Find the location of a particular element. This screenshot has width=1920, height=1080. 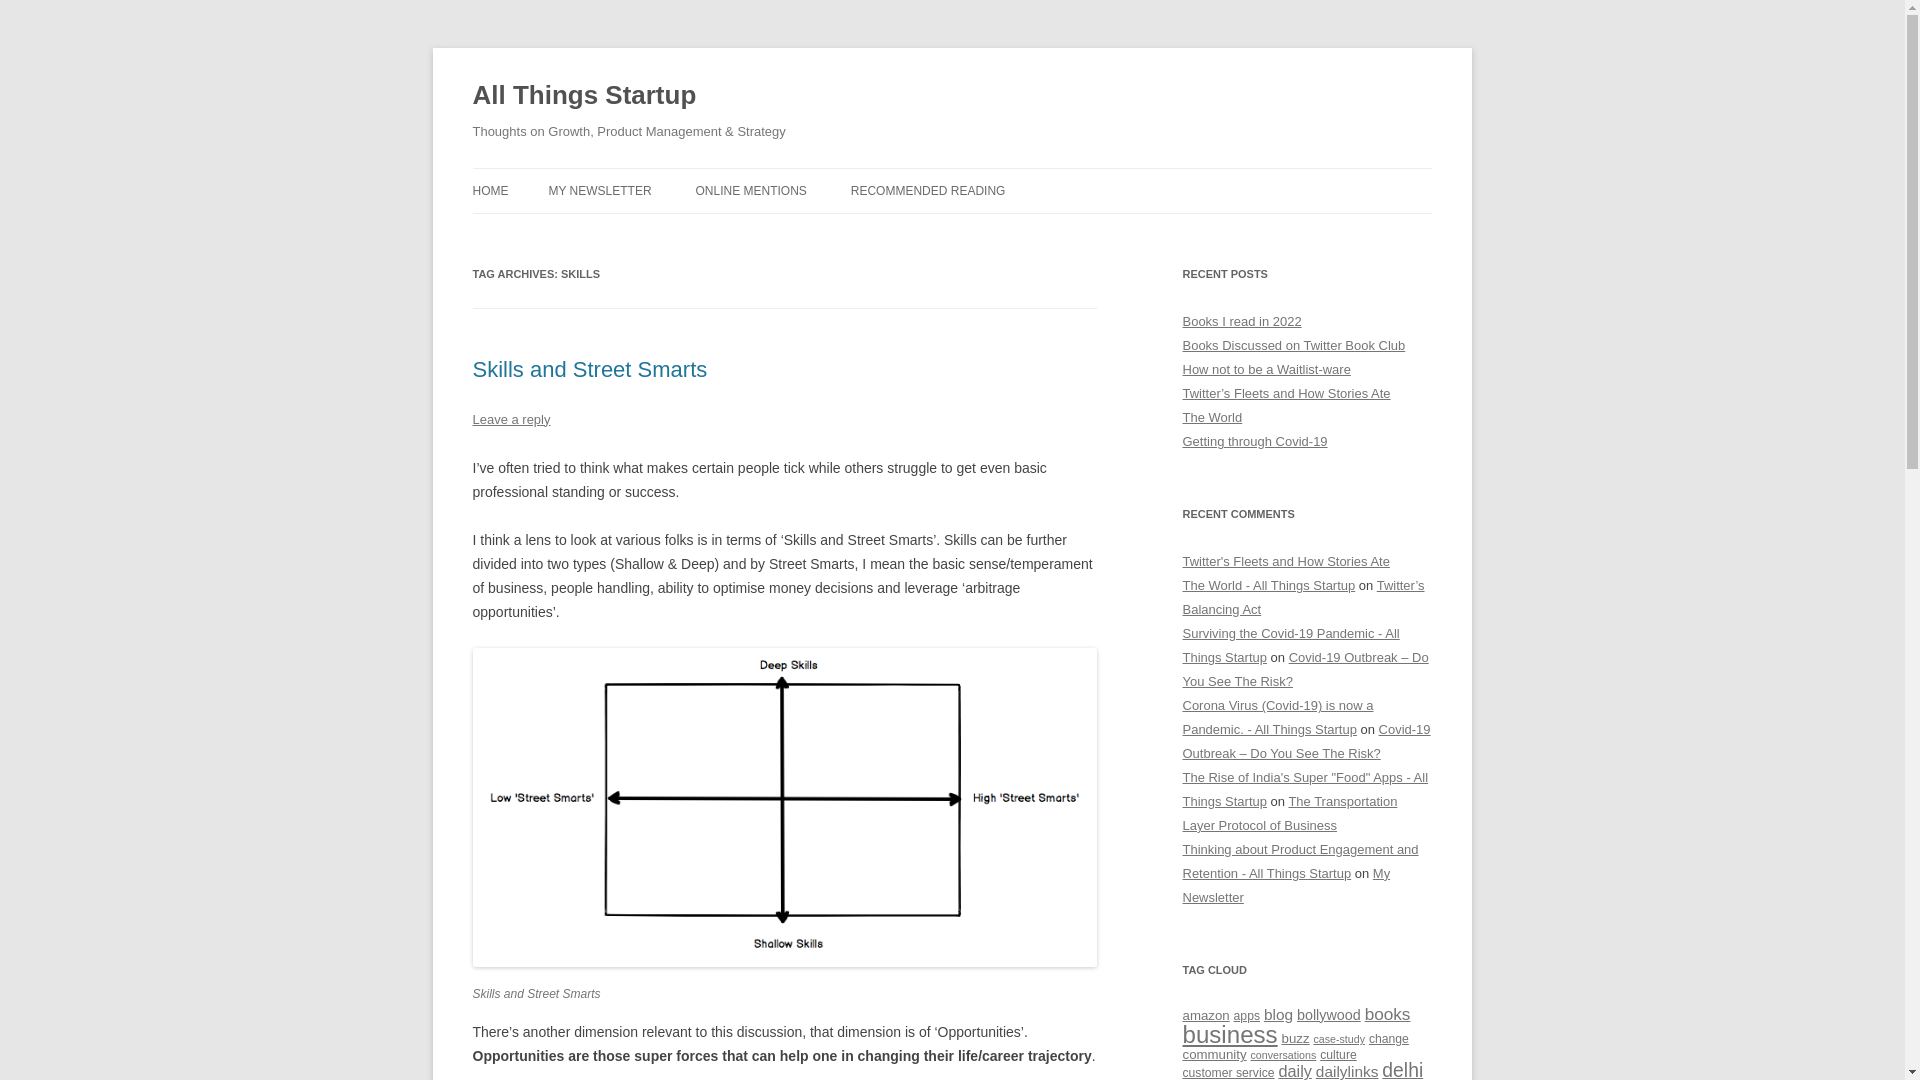

Surviving the Covid-19 Pandemic - All Things Startup is located at coordinates (1290, 646).